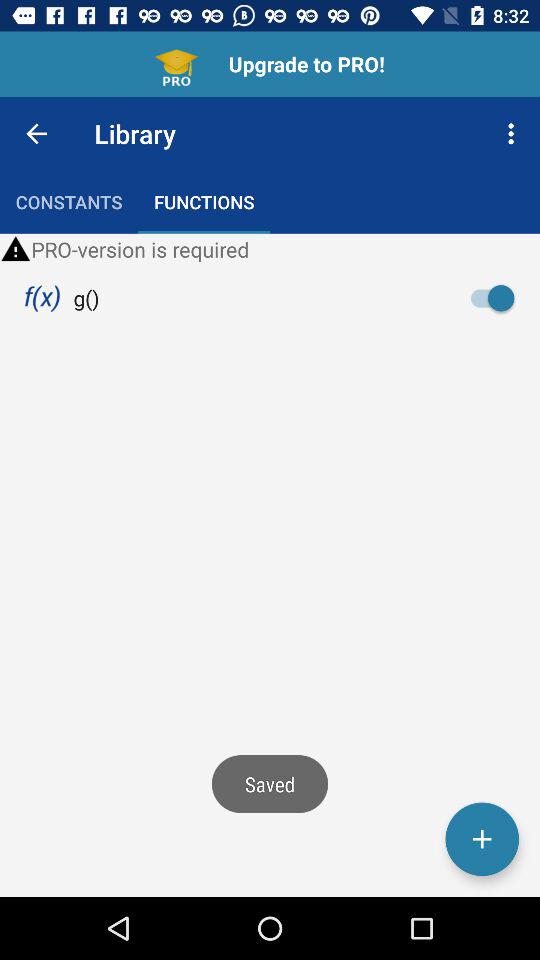 The width and height of the screenshot is (540, 960). I want to click on select the item next to library icon, so click(36, 134).